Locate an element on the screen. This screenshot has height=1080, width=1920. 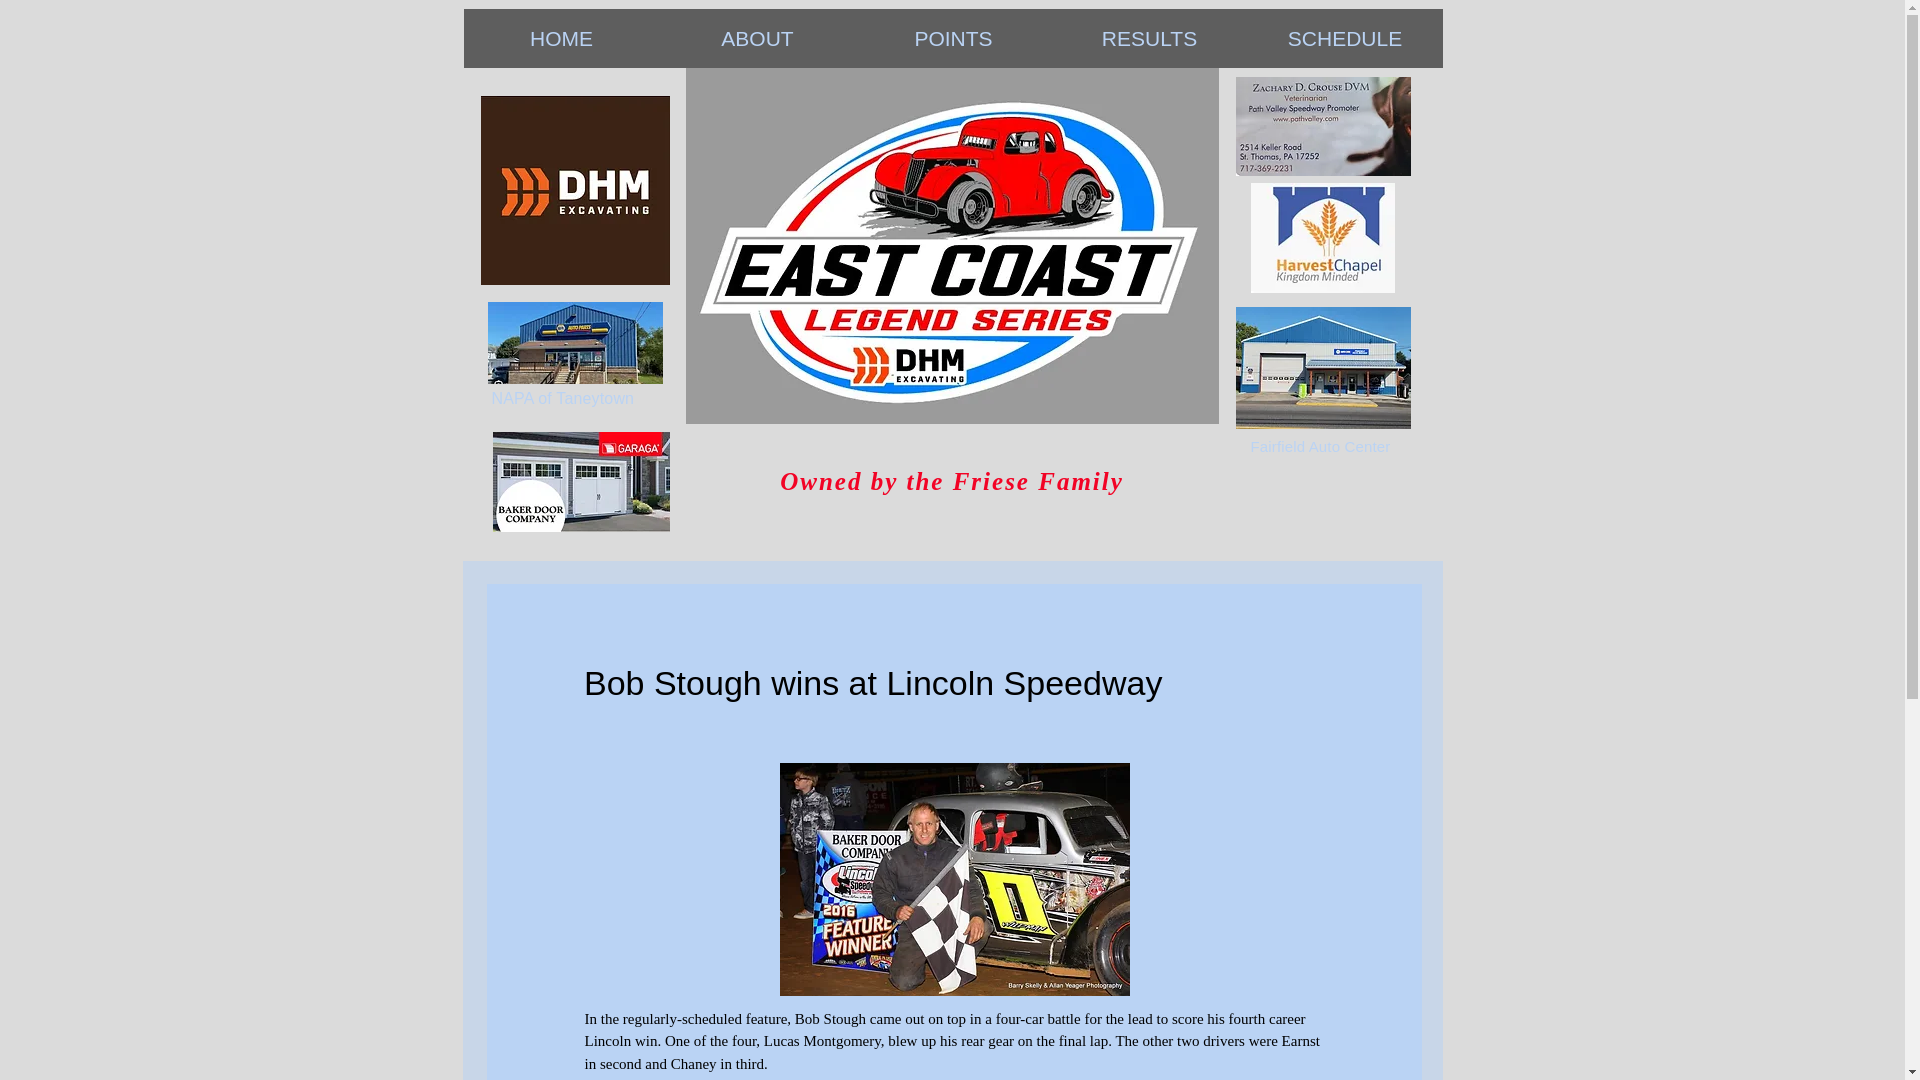
POINTS is located at coordinates (954, 38).